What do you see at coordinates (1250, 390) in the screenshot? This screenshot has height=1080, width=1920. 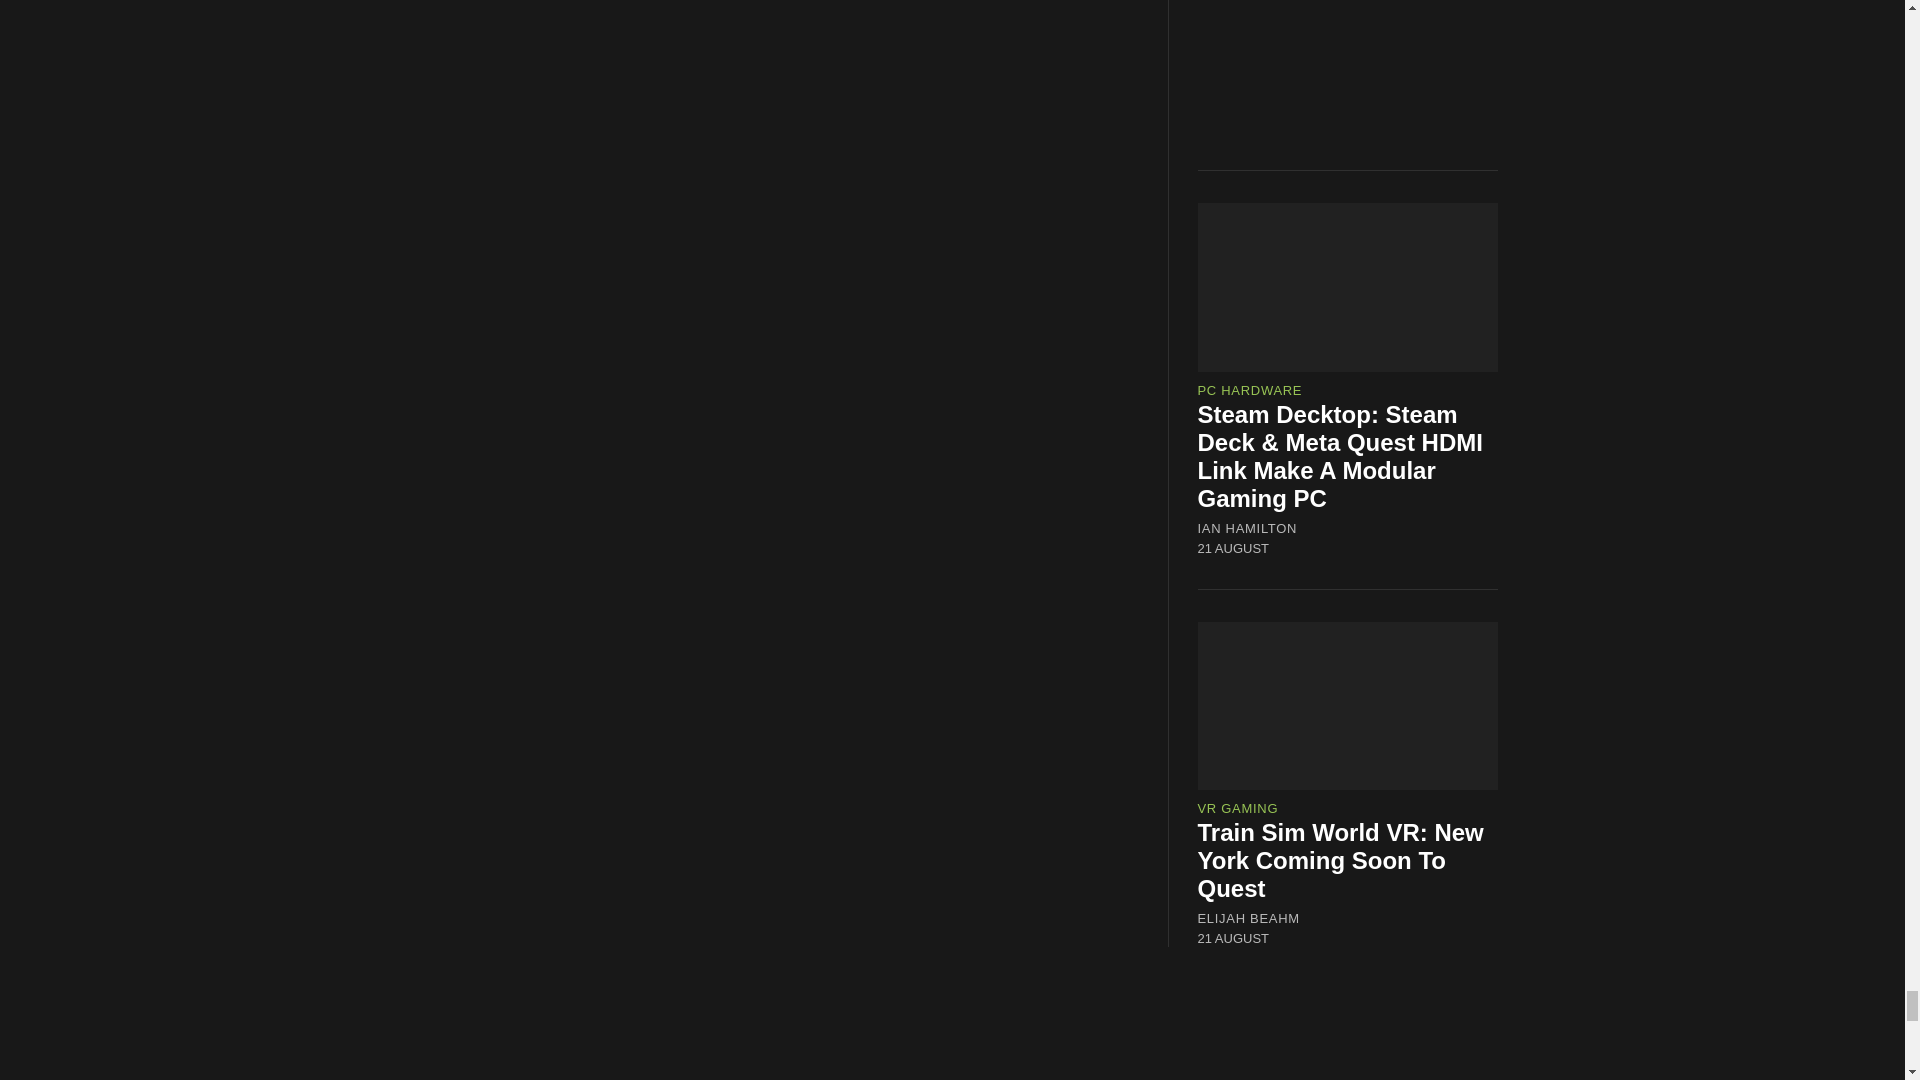 I see `PC HARDWARE` at bounding box center [1250, 390].